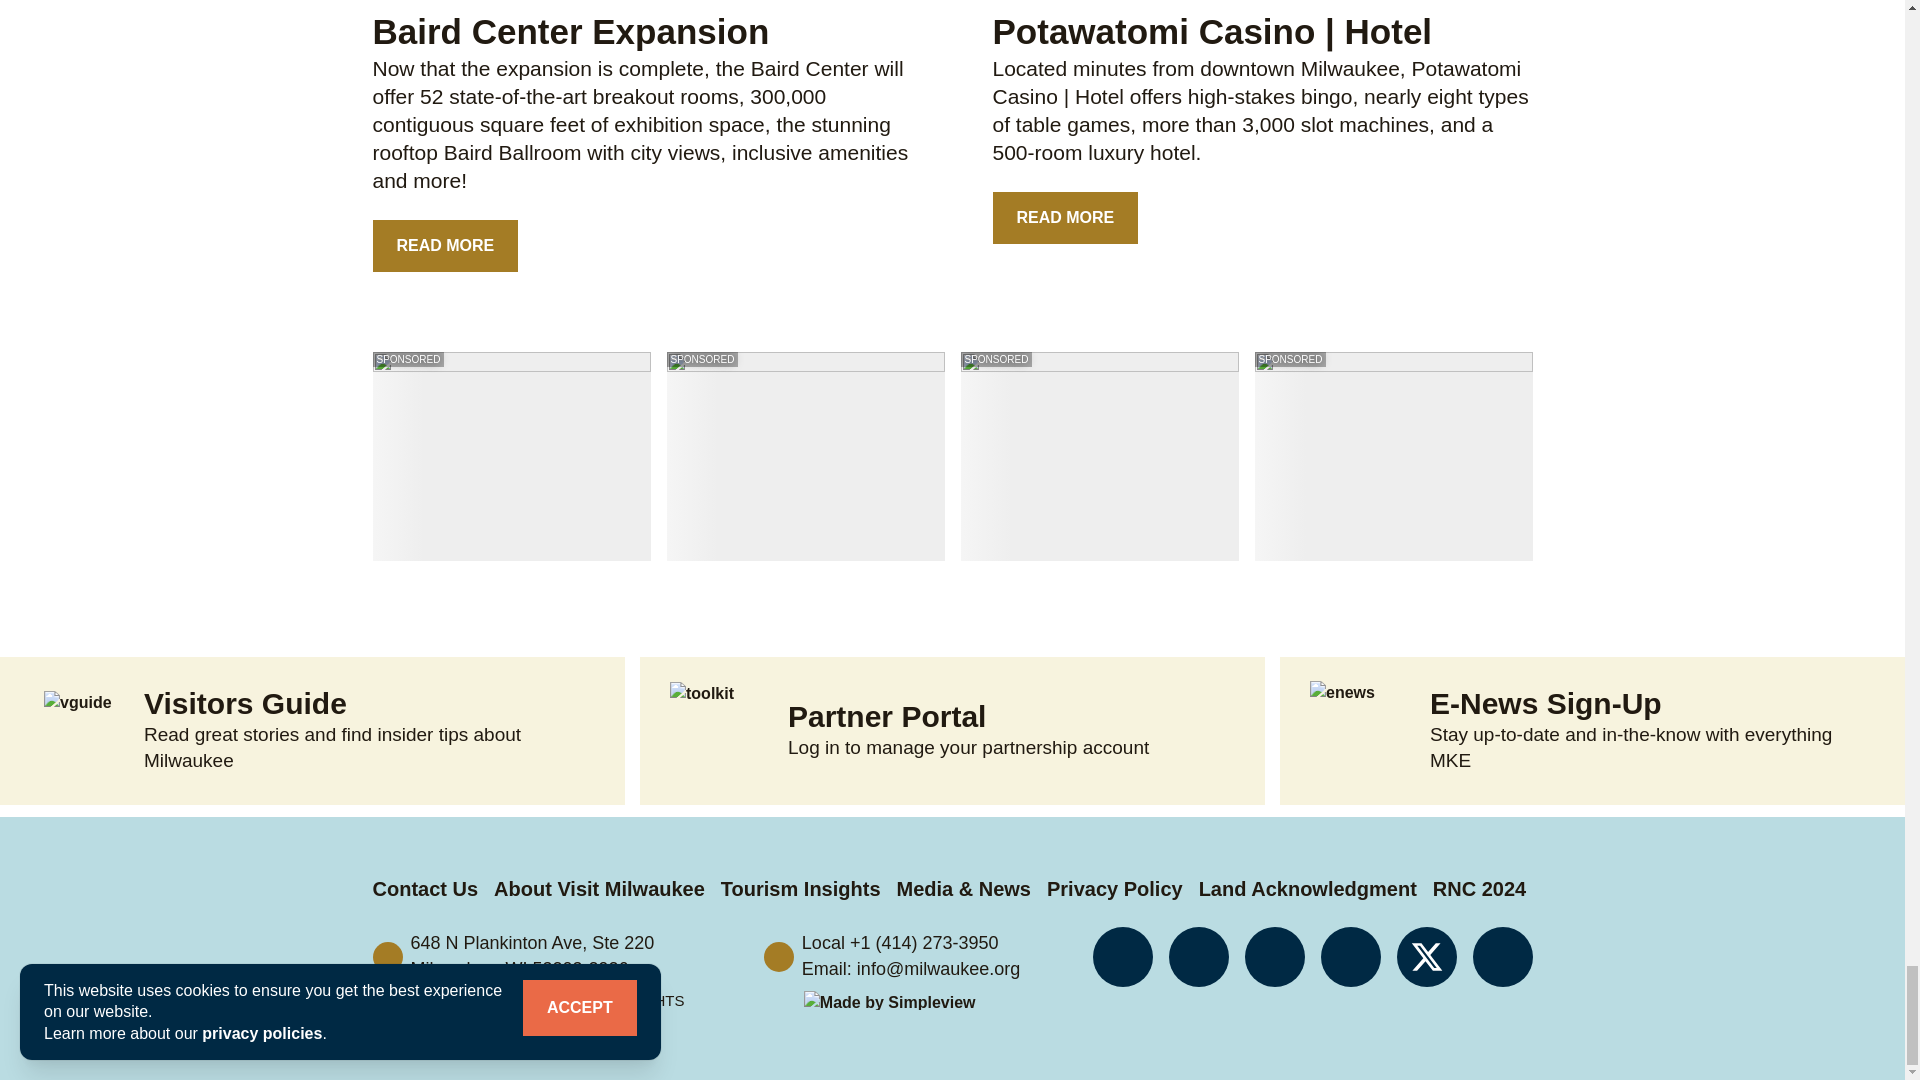 This screenshot has height=1080, width=1920. What do you see at coordinates (1198, 956) in the screenshot?
I see `Visit our instagram page` at bounding box center [1198, 956].